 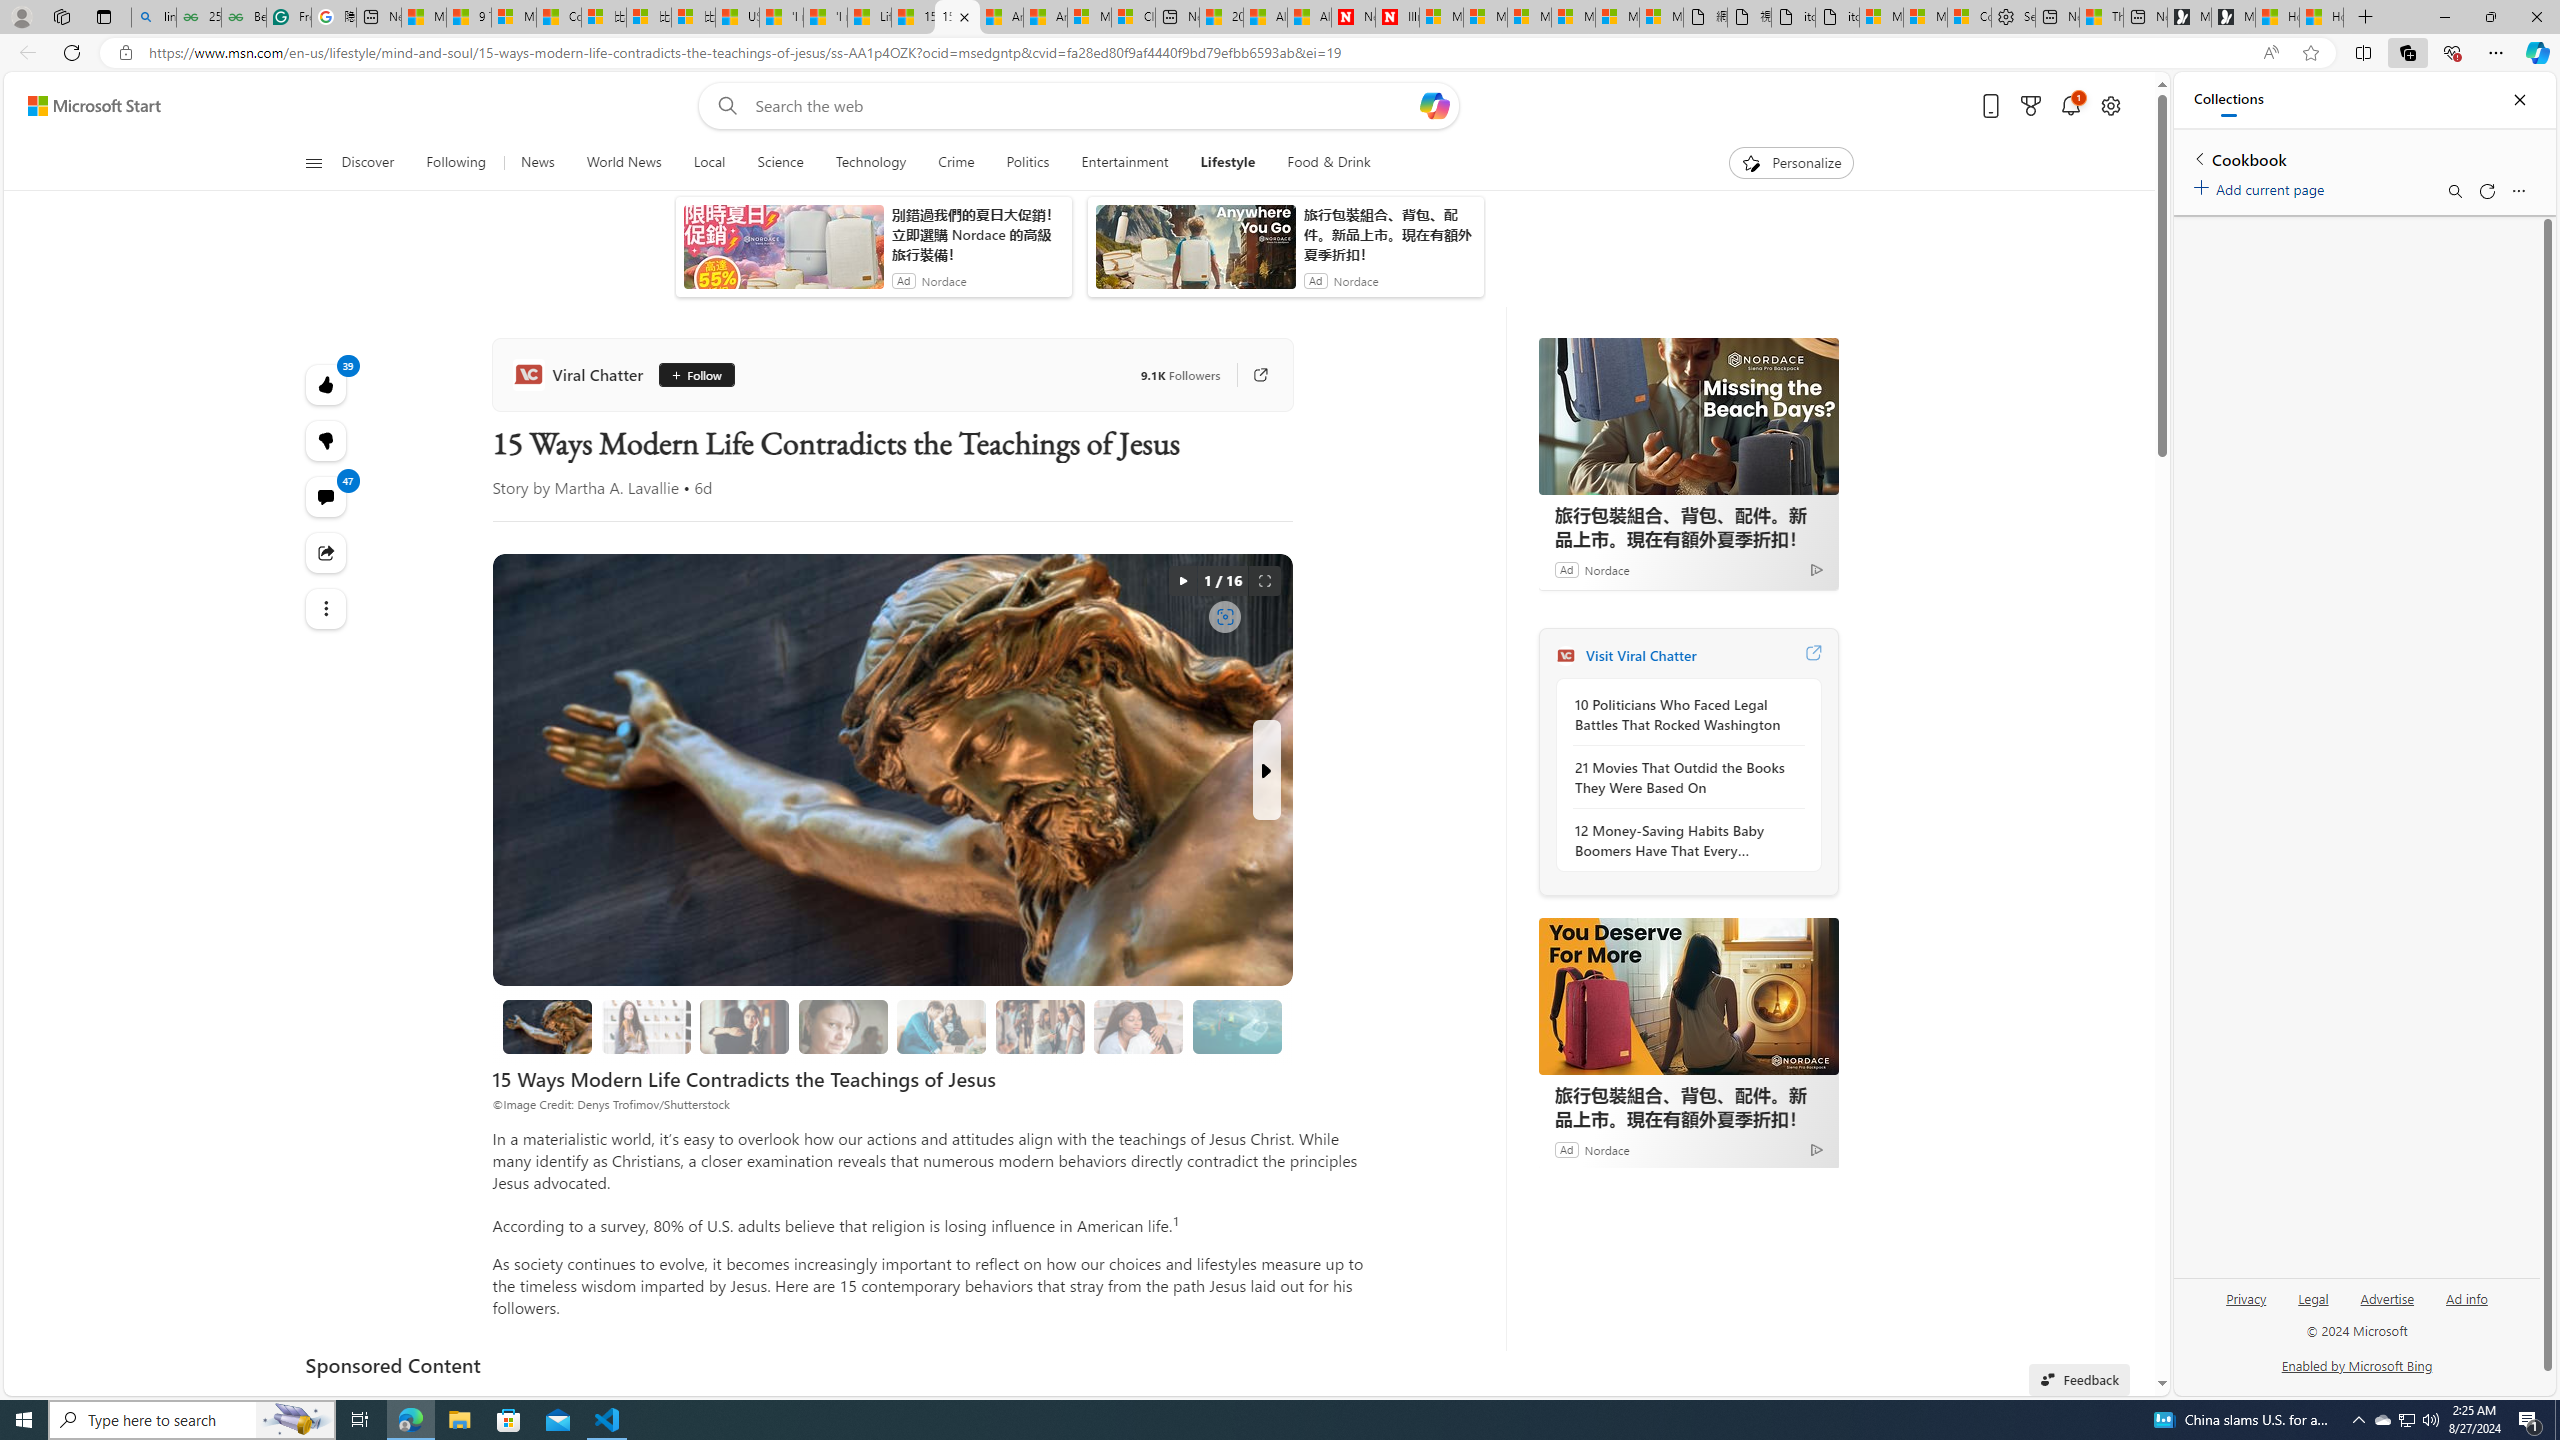 What do you see at coordinates (780, 163) in the screenshot?
I see `Science` at bounding box center [780, 163].